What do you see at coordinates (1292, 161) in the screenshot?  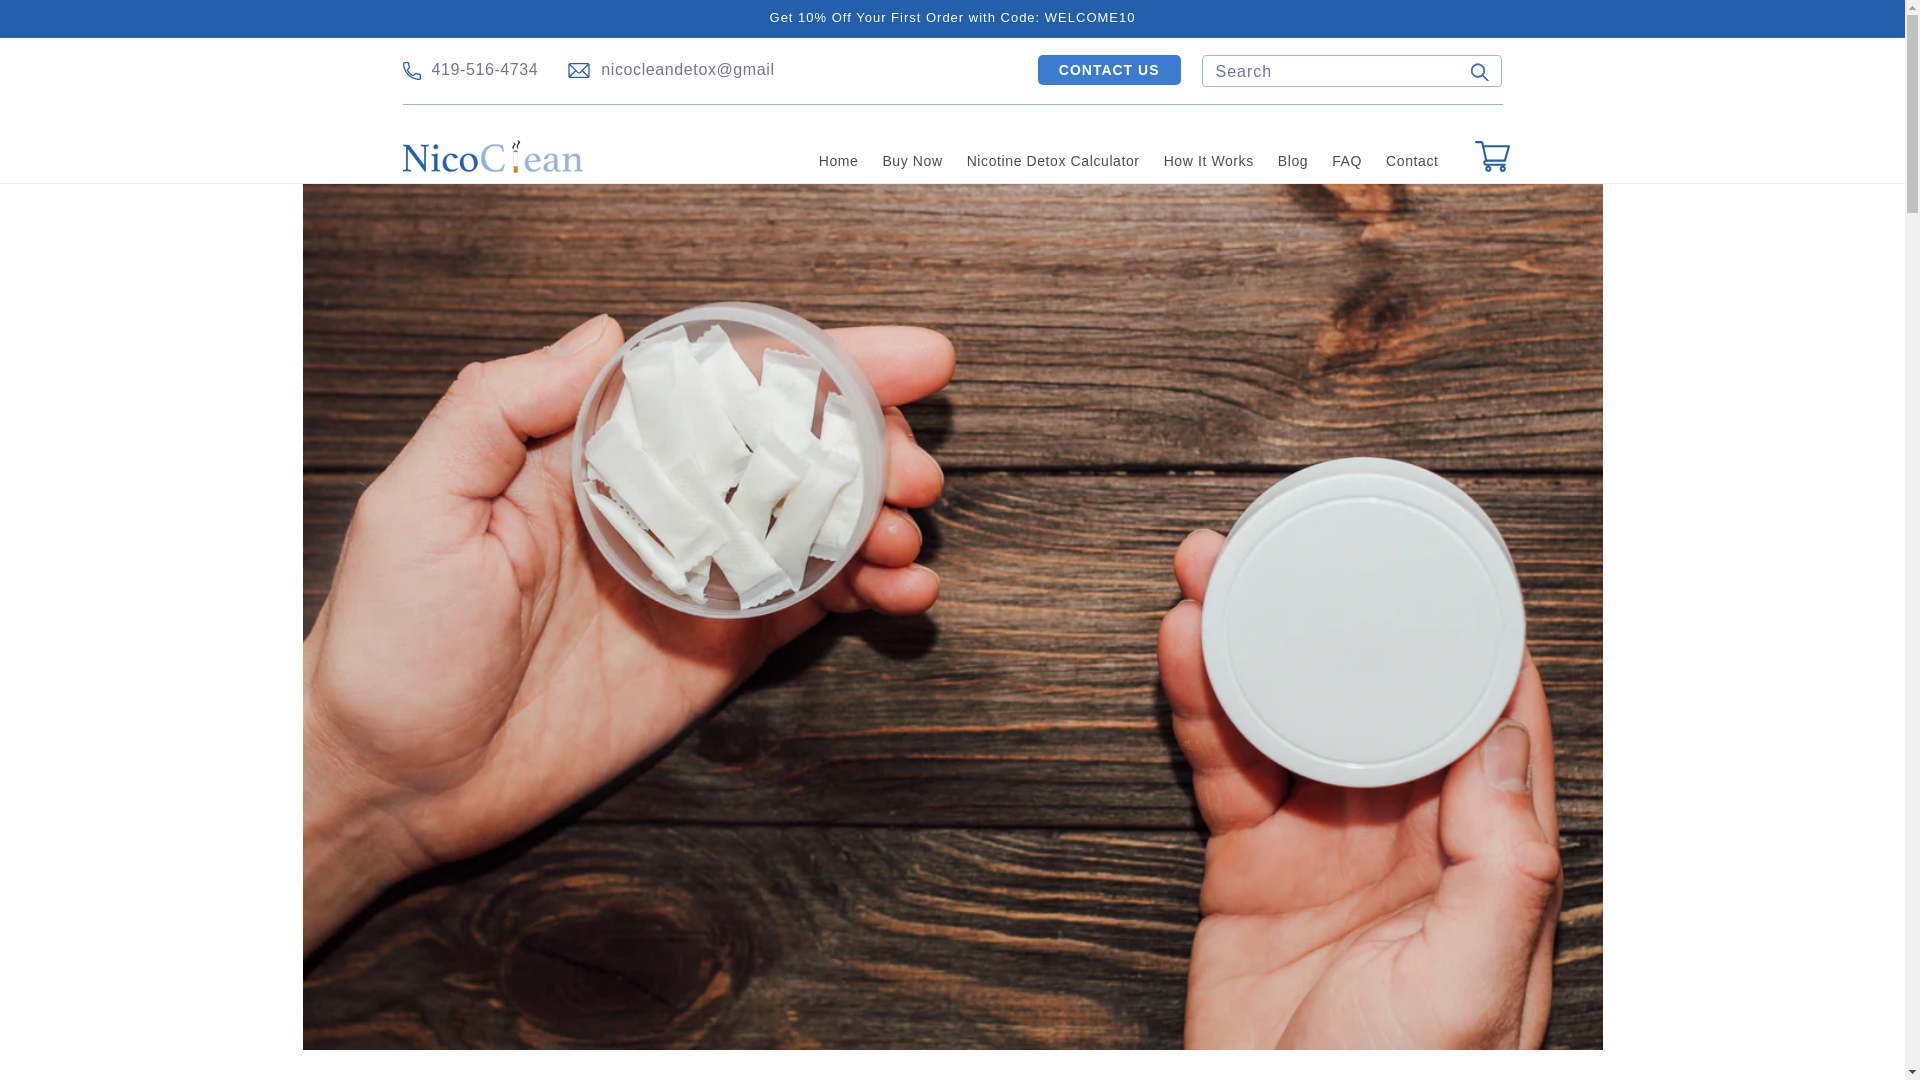 I see `Blog` at bounding box center [1292, 161].